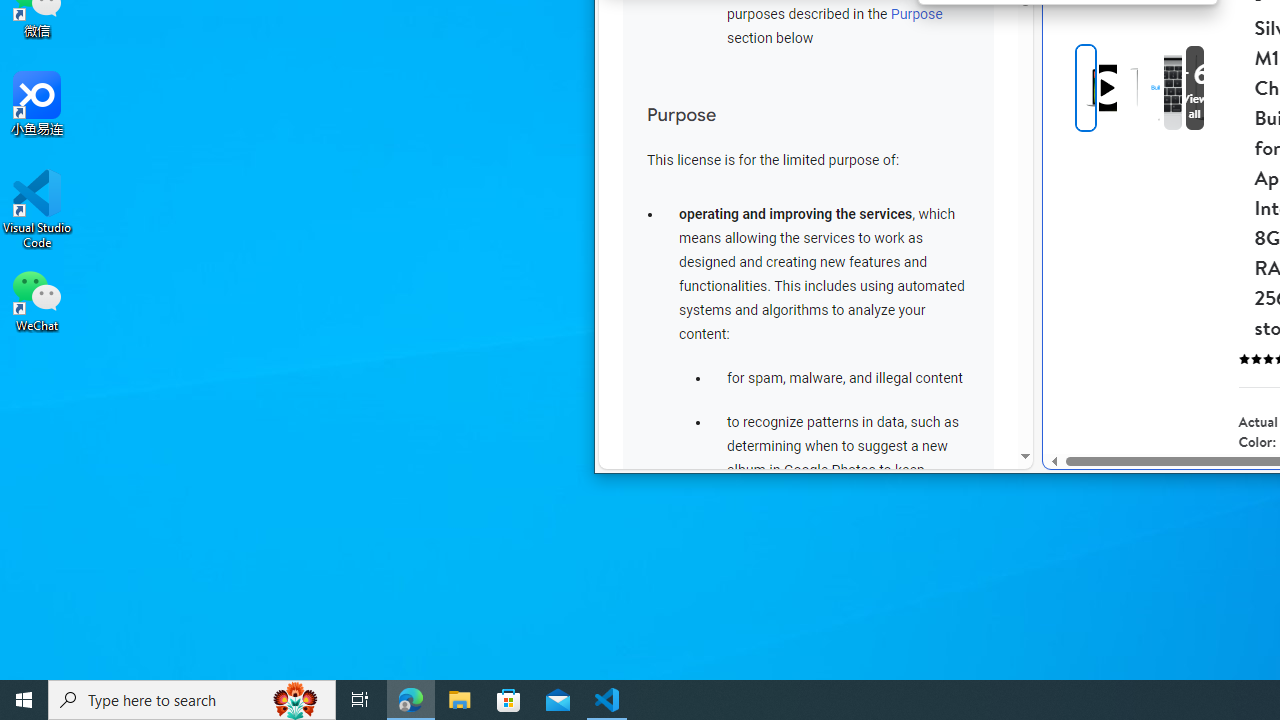  What do you see at coordinates (411, 700) in the screenshot?
I see `Microsoft Edge - 1 running window` at bounding box center [411, 700].